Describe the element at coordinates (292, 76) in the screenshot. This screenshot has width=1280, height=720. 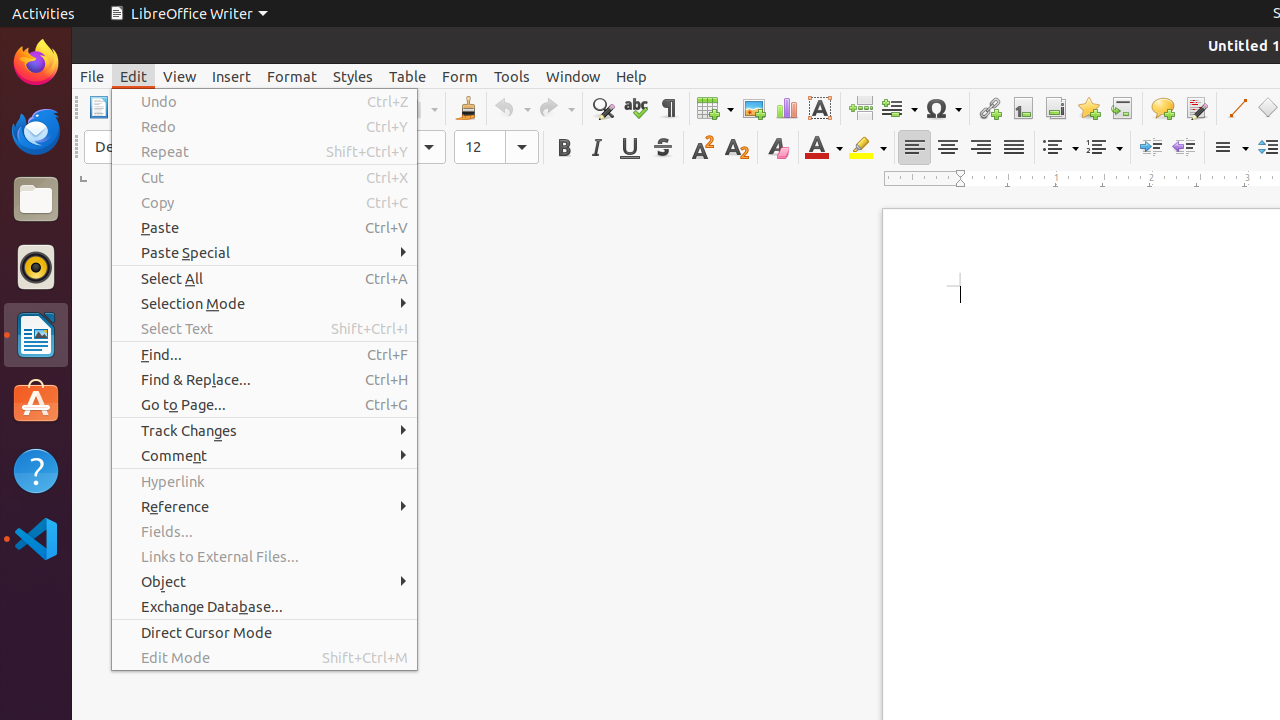
I see `Format` at that location.